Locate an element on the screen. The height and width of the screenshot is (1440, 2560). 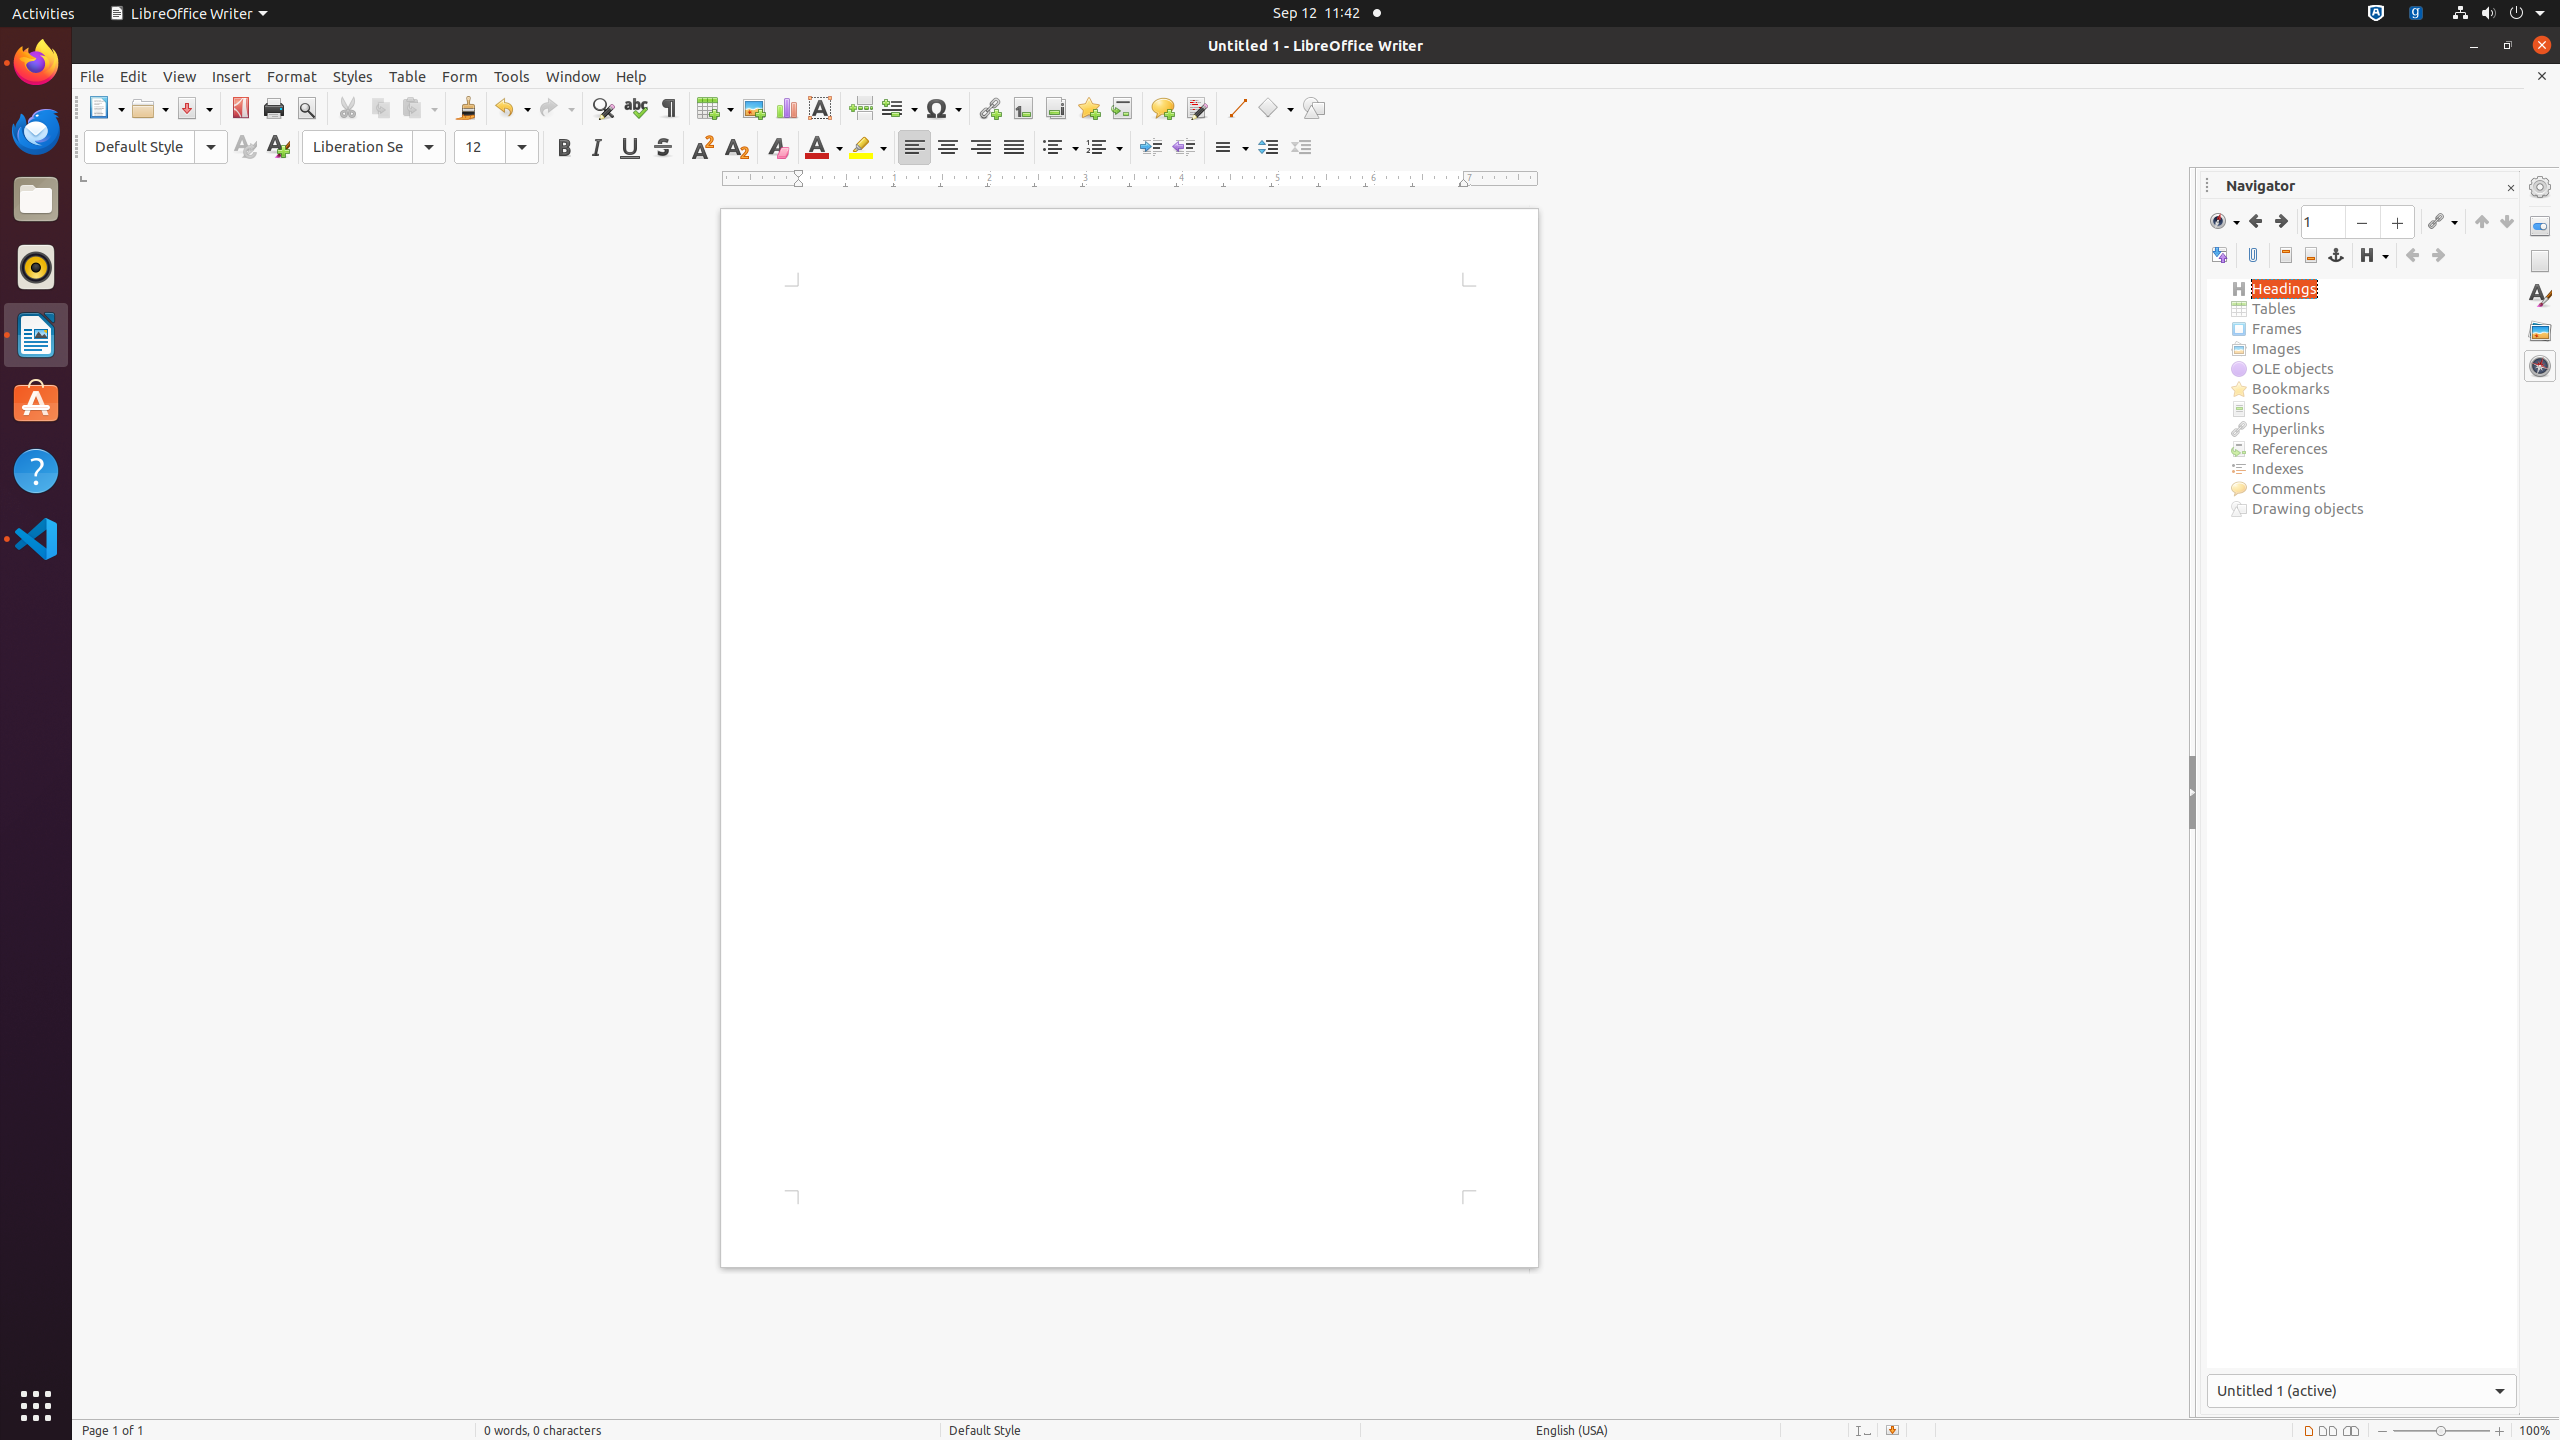
Strikethrough is located at coordinates (662, 148).